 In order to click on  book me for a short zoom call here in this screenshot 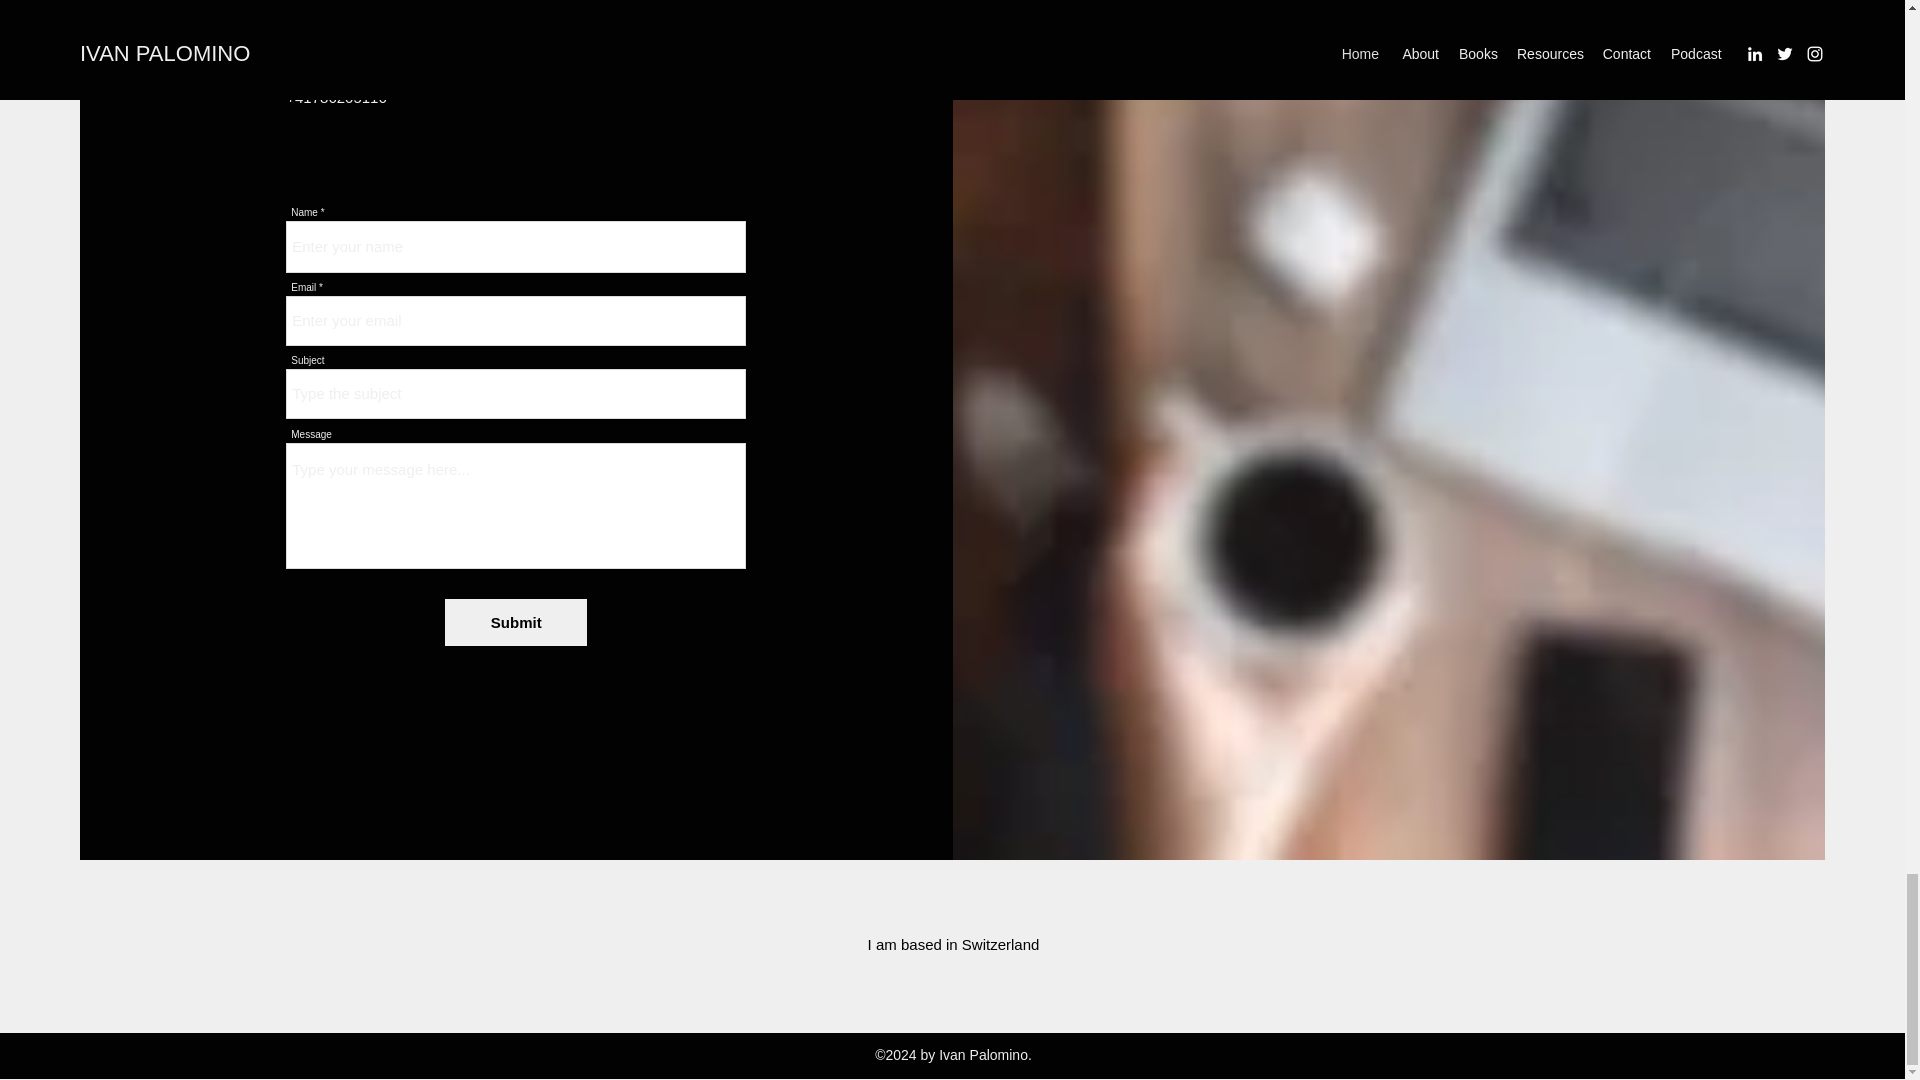, I will do `click(515, 7)`.